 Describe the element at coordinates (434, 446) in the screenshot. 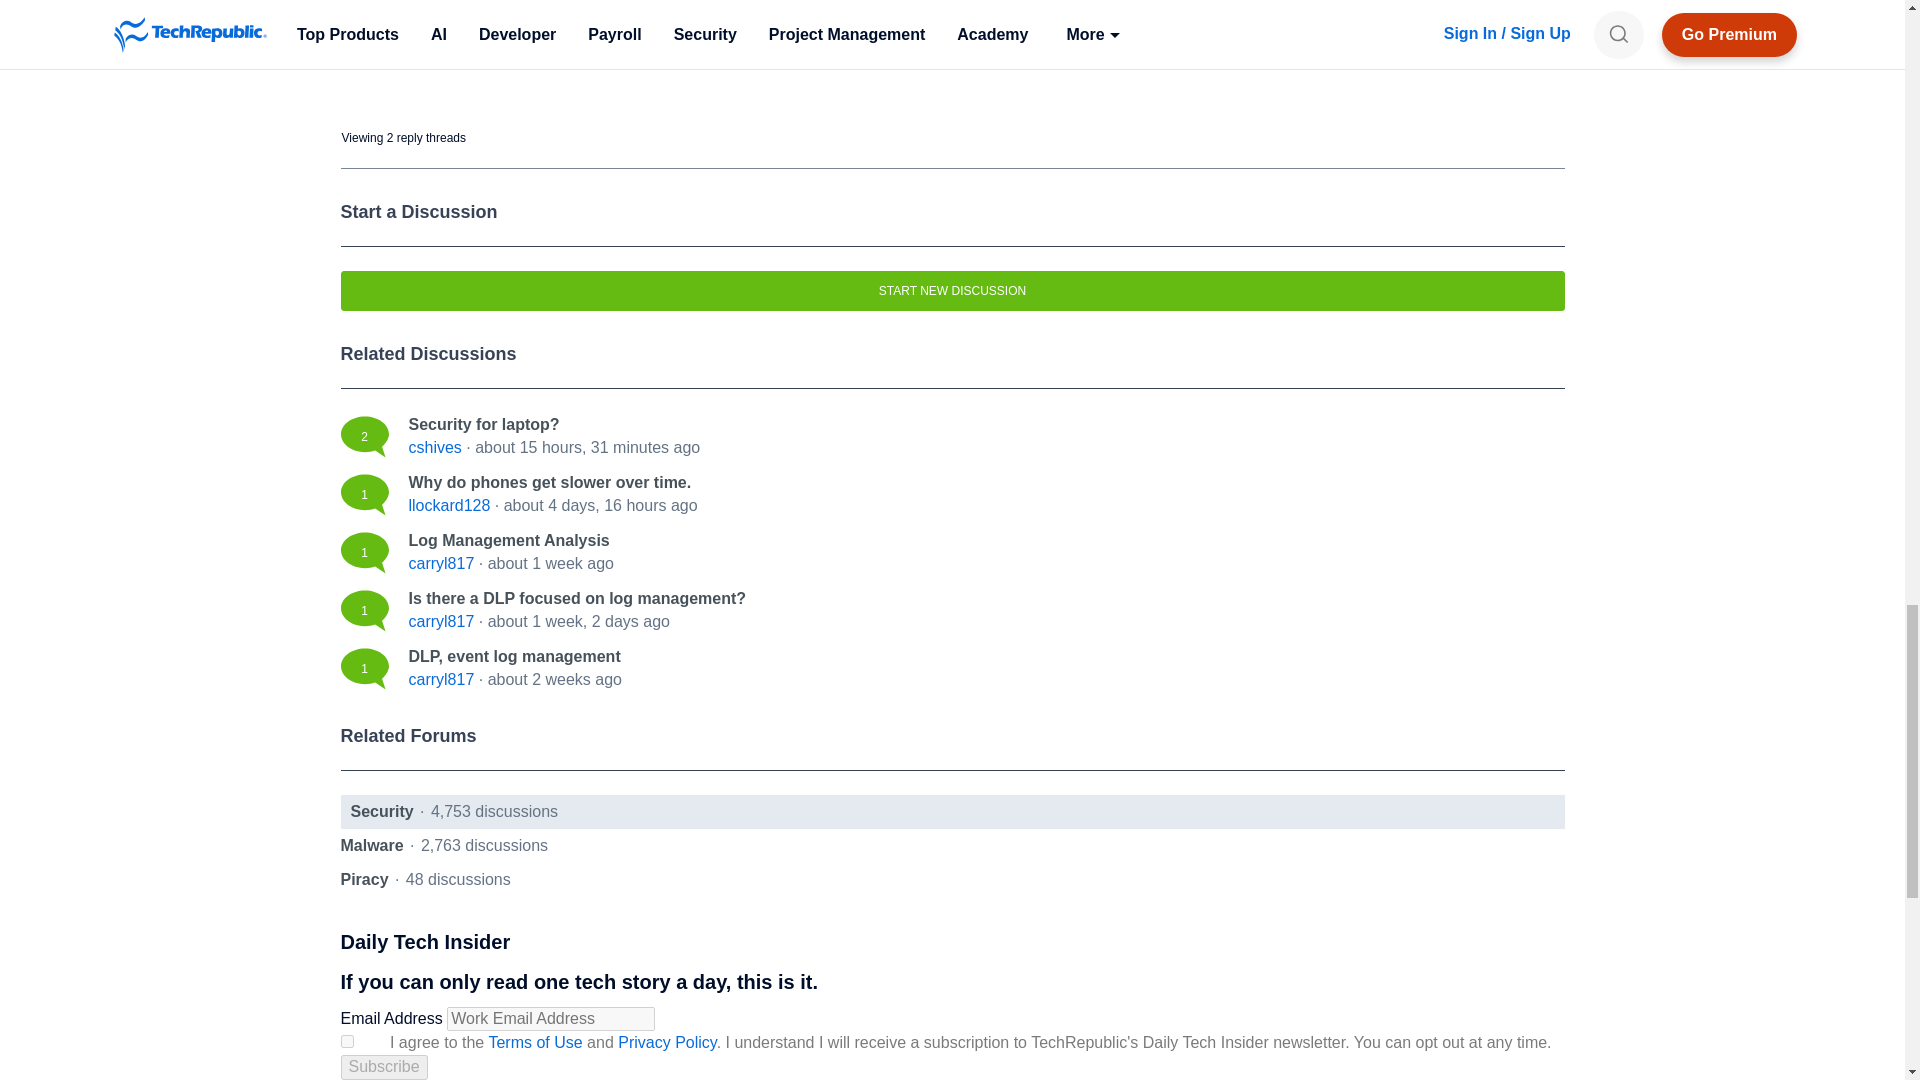

I see `View cshives's profile` at that location.